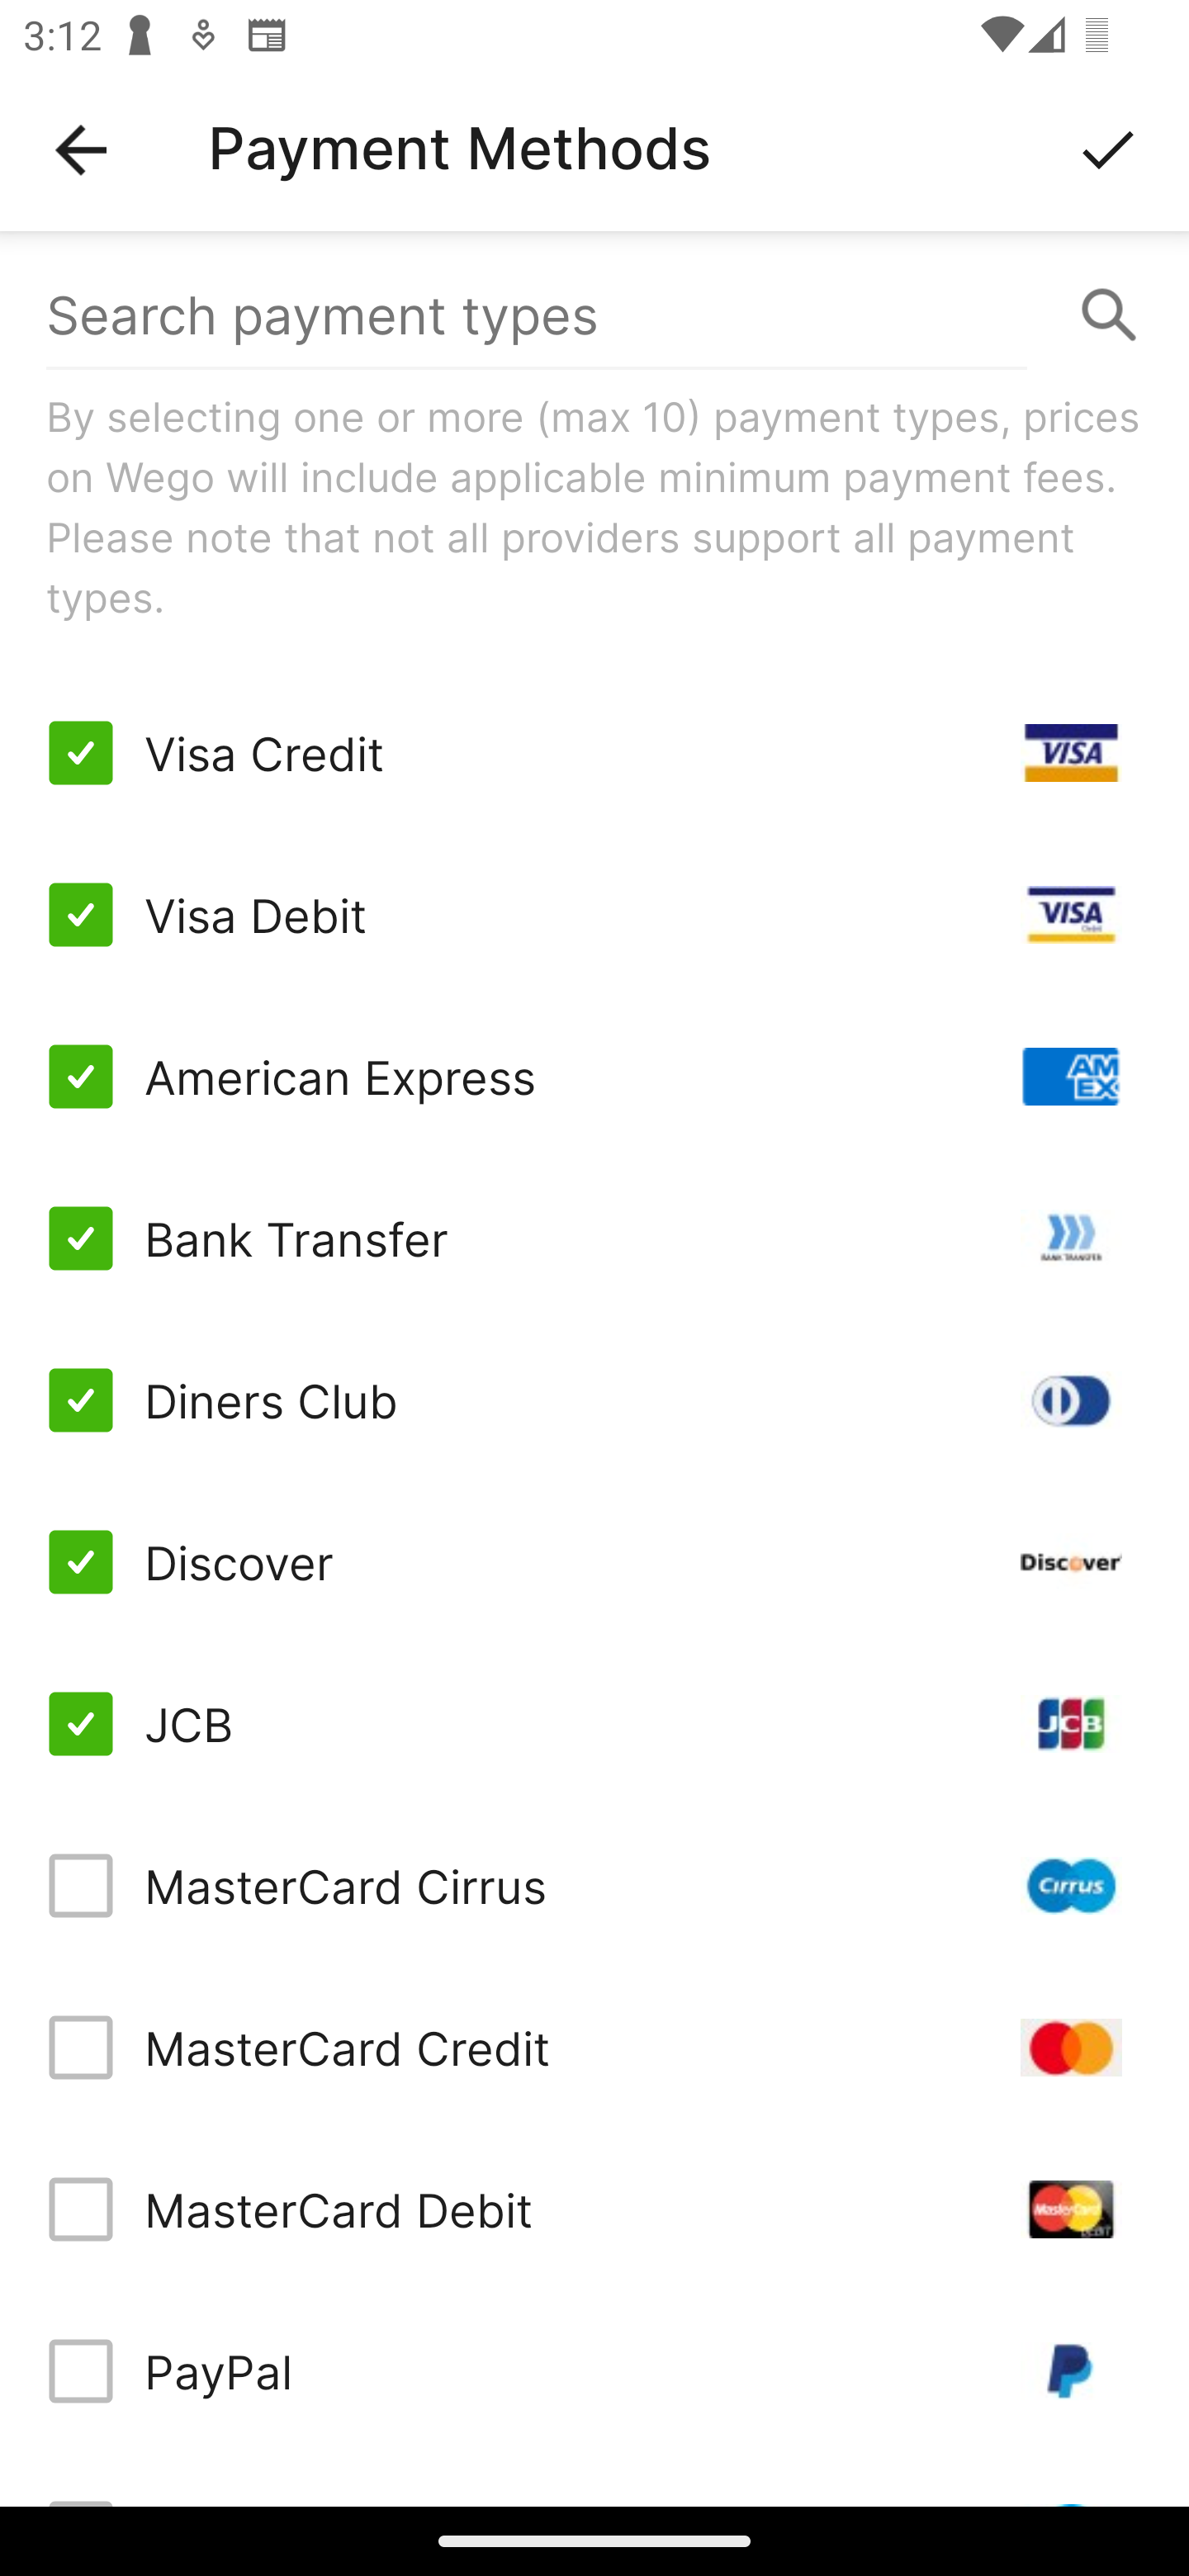 The height and width of the screenshot is (2576, 1189). I want to click on Search payment types , so click(594, 315).